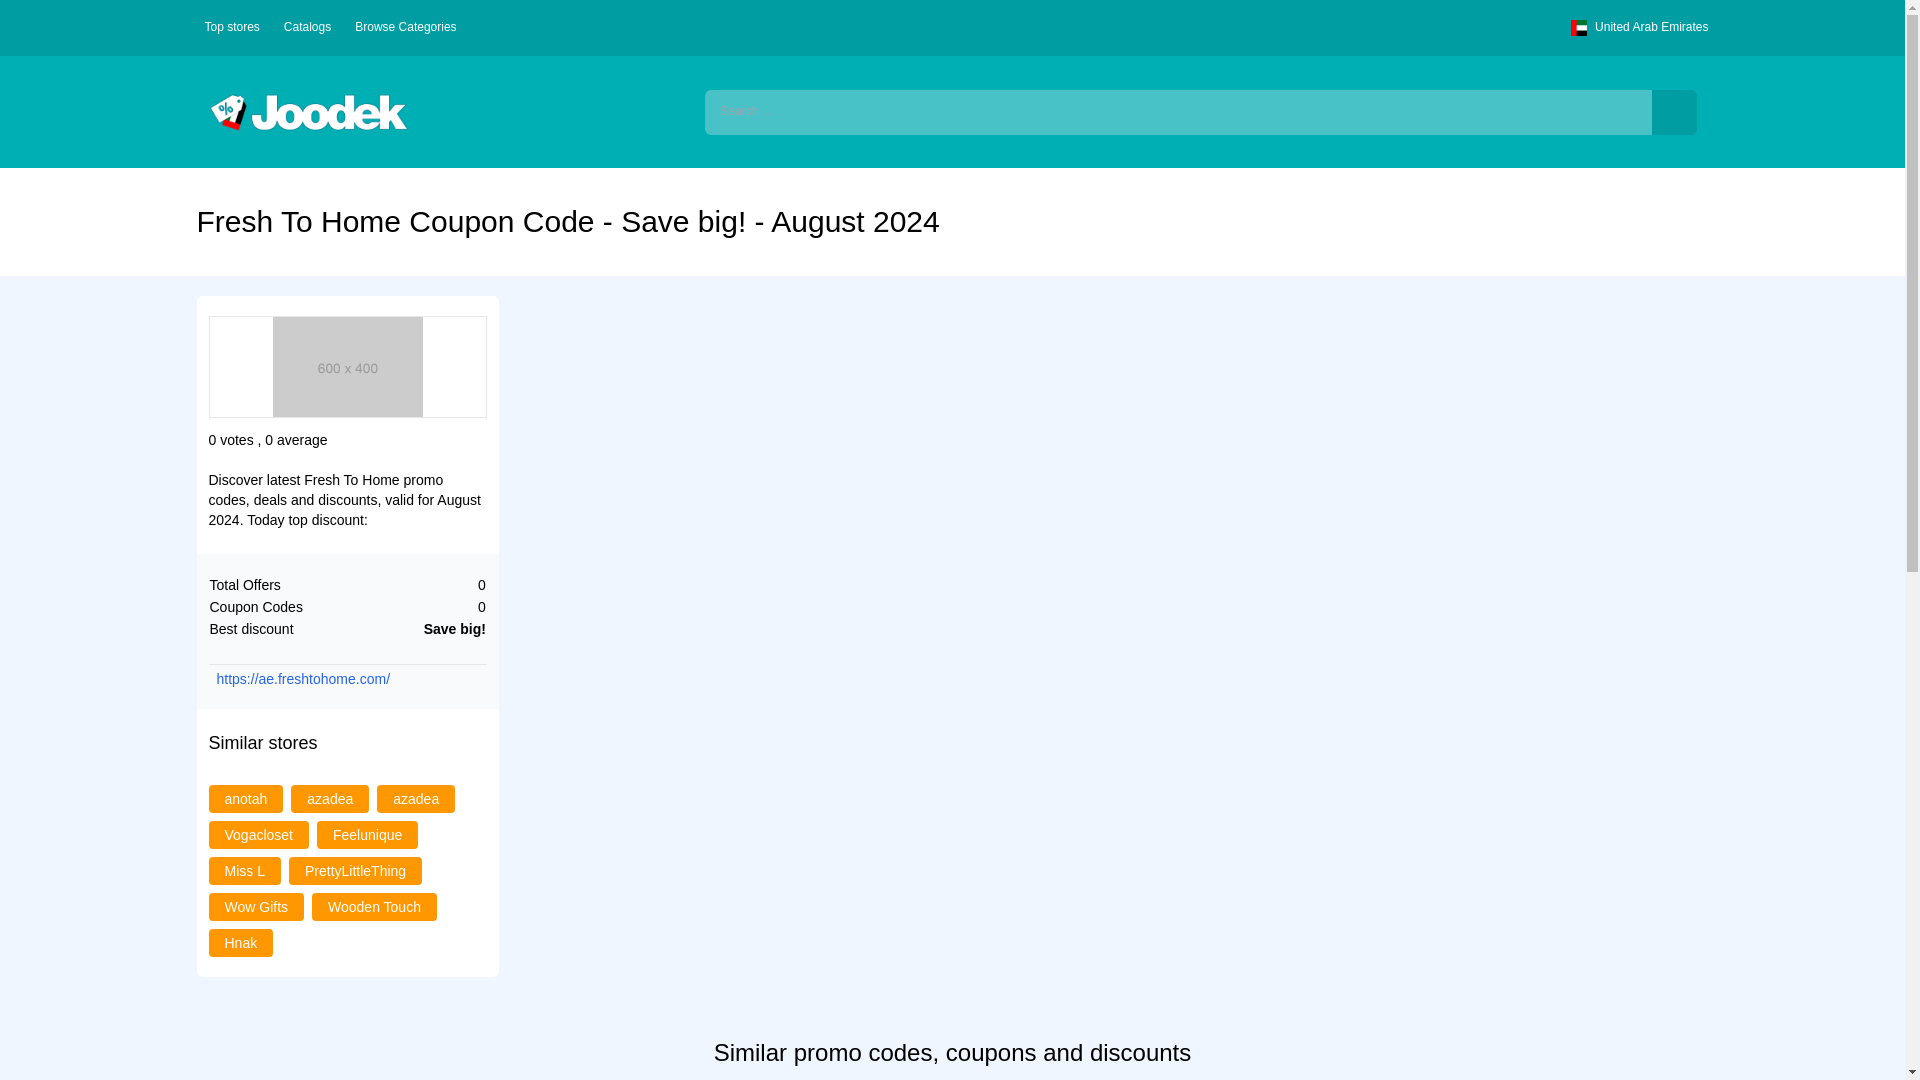 This screenshot has width=1920, height=1080. I want to click on PrettyLittleThing, so click(355, 870).